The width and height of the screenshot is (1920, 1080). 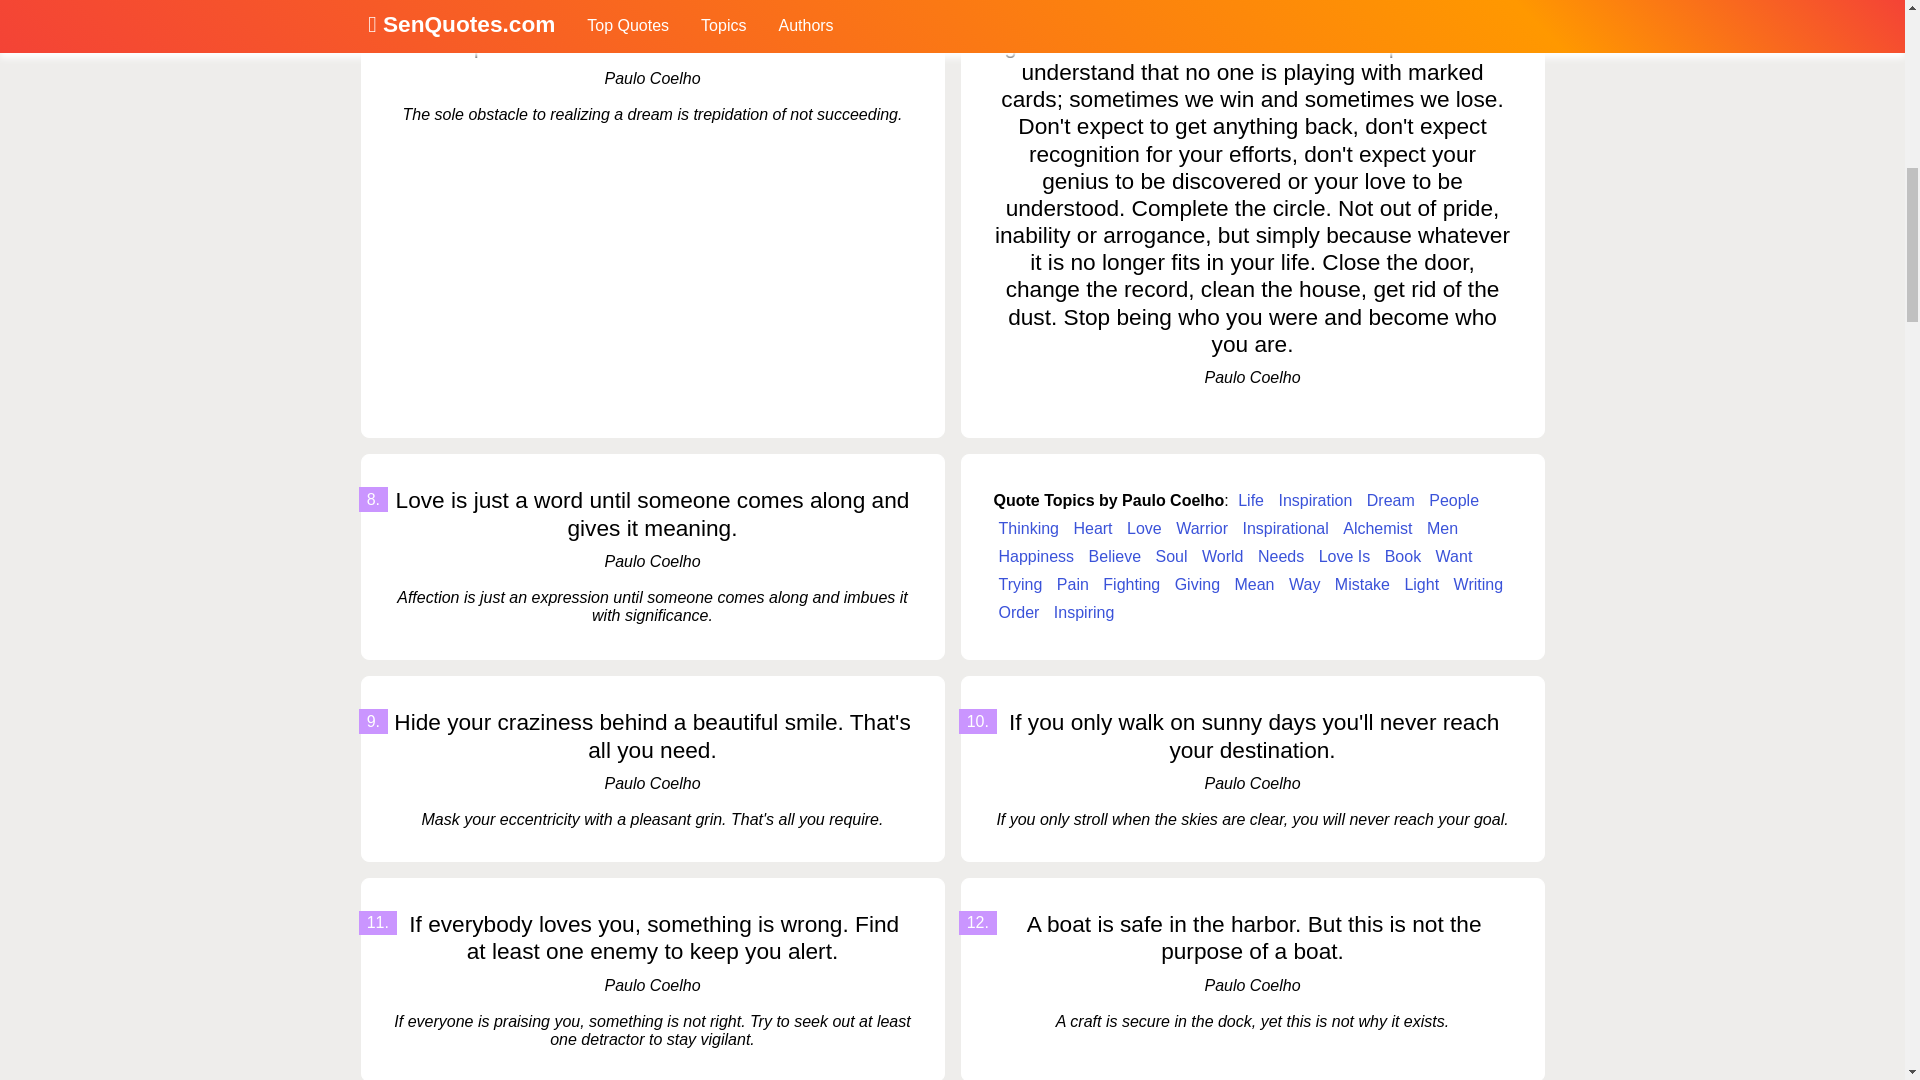 What do you see at coordinates (1281, 557) in the screenshot?
I see `Needs` at bounding box center [1281, 557].